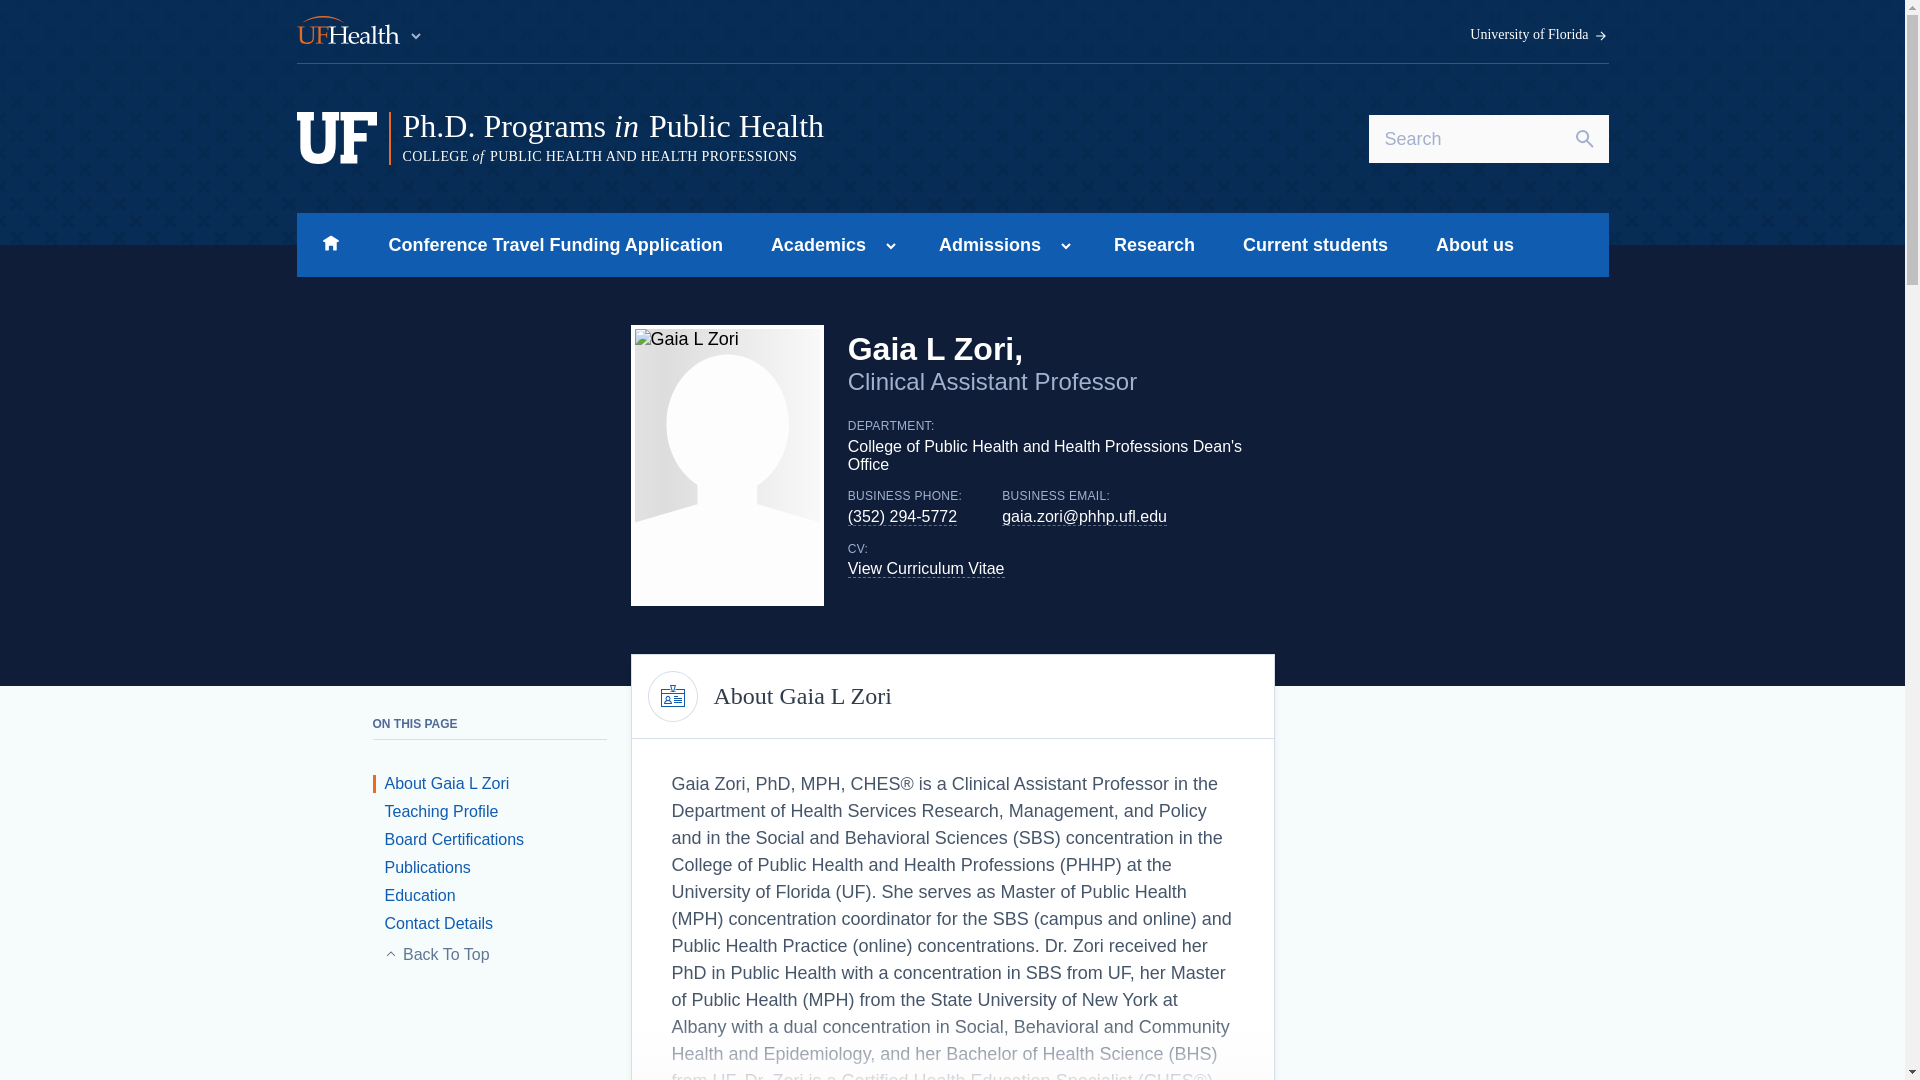 The height and width of the screenshot is (1080, 1920). I want to click on Conference Travel Funding Application, so click(555, 244).